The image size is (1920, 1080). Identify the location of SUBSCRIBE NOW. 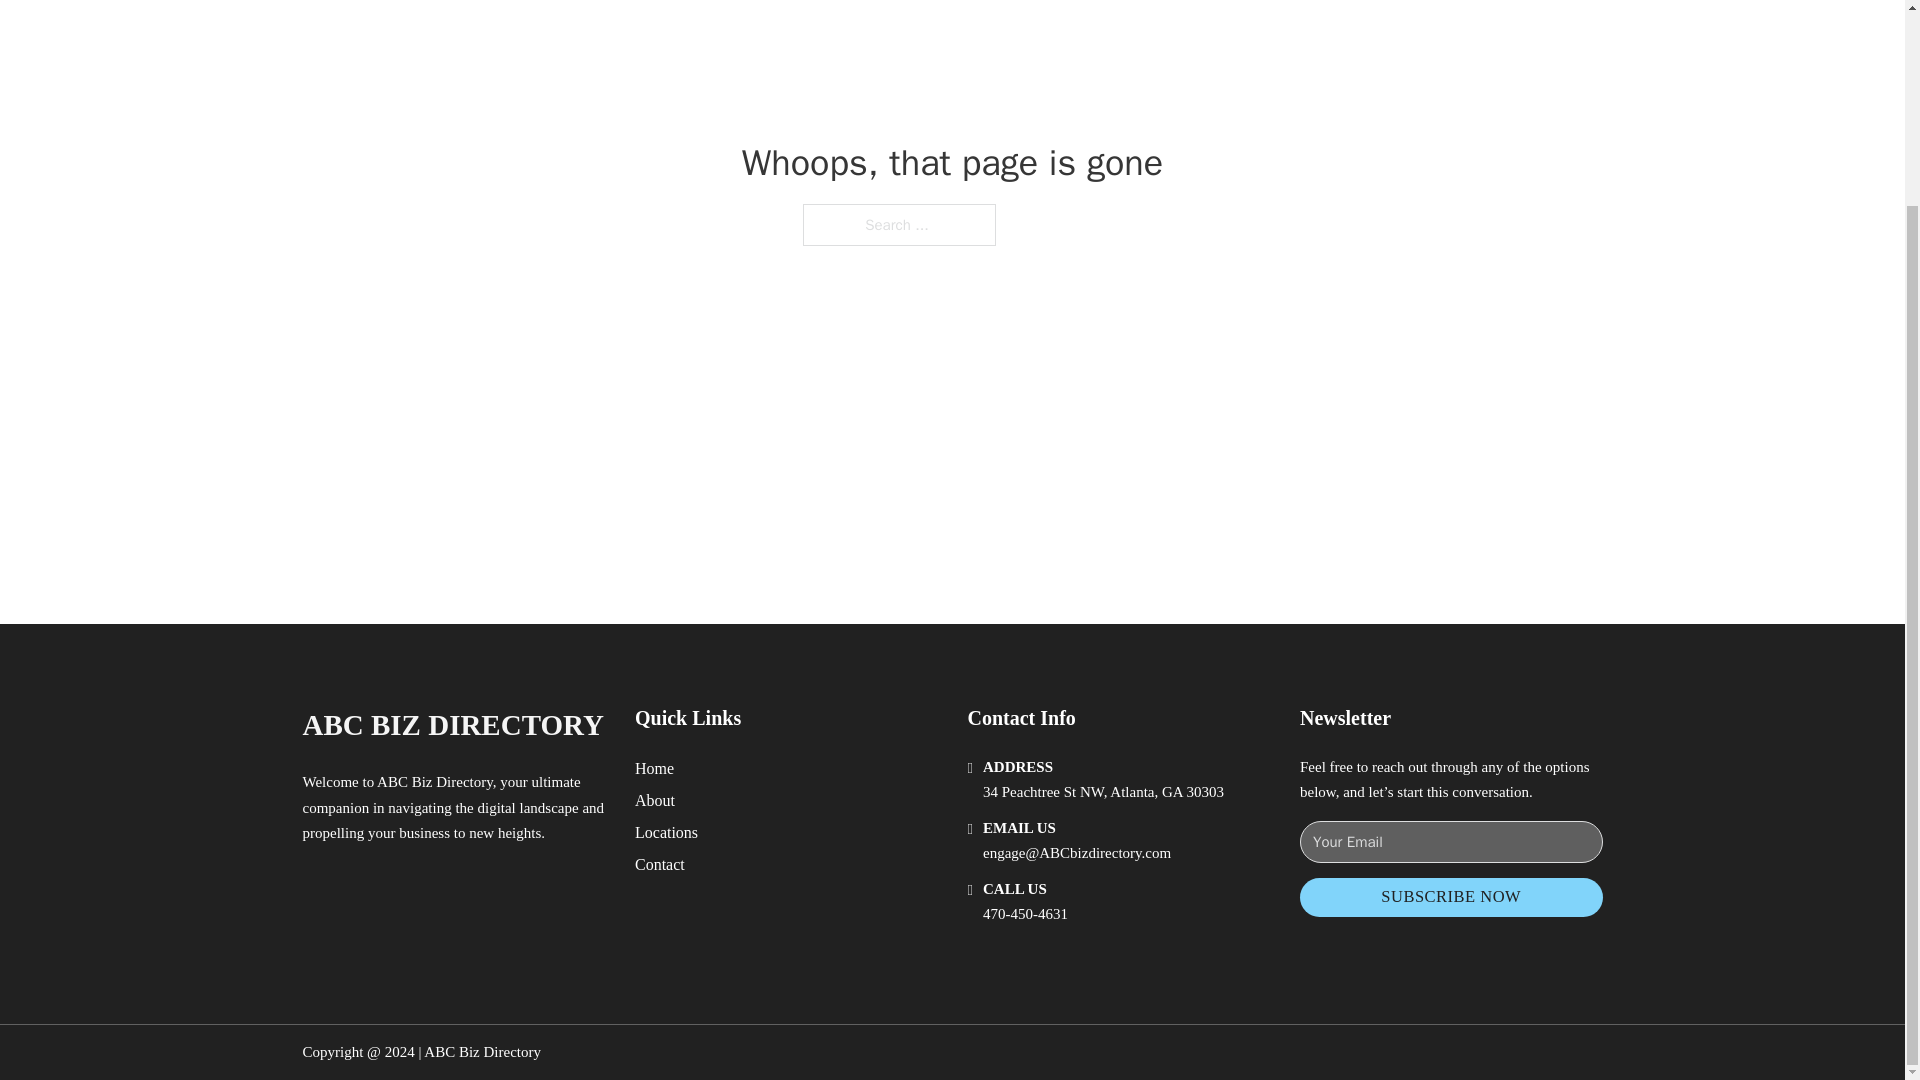
(1451, 897).